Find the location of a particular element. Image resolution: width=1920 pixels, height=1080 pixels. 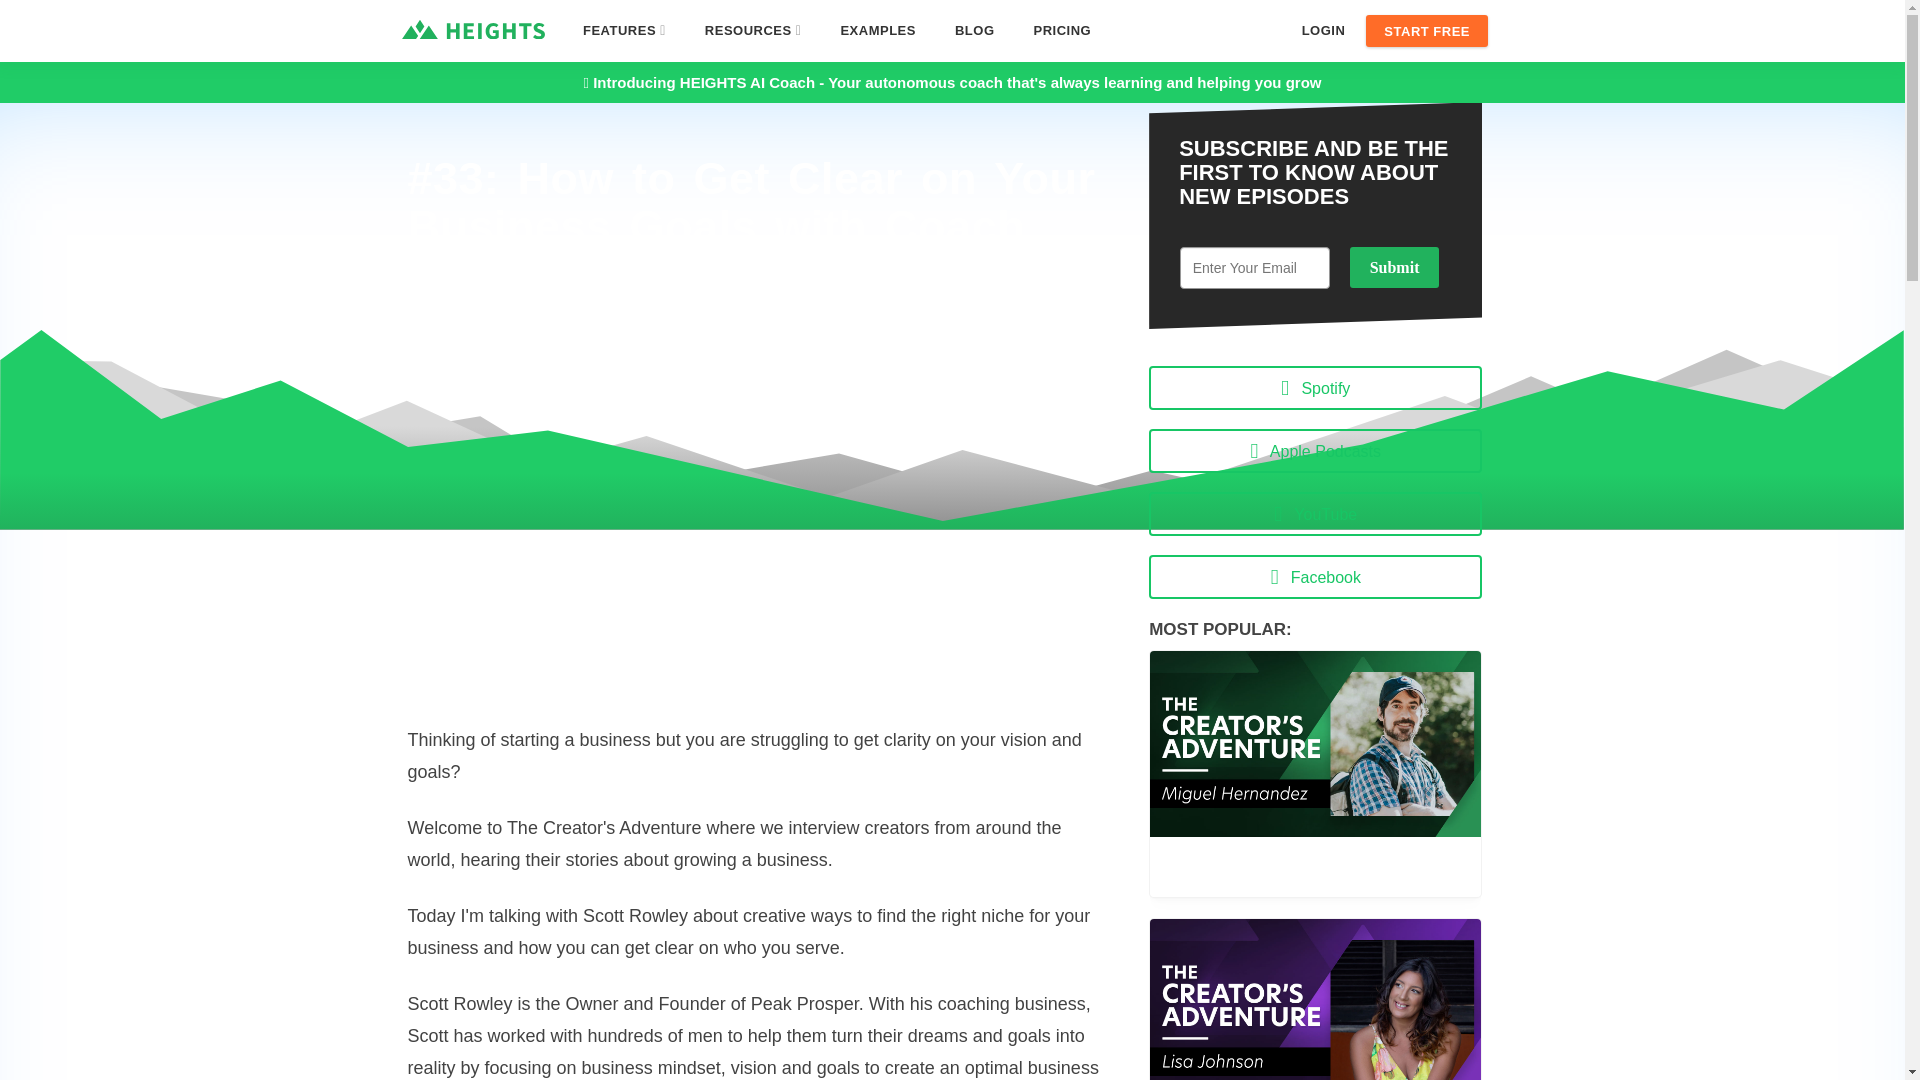

Submit is located at coordinates (753, 30).